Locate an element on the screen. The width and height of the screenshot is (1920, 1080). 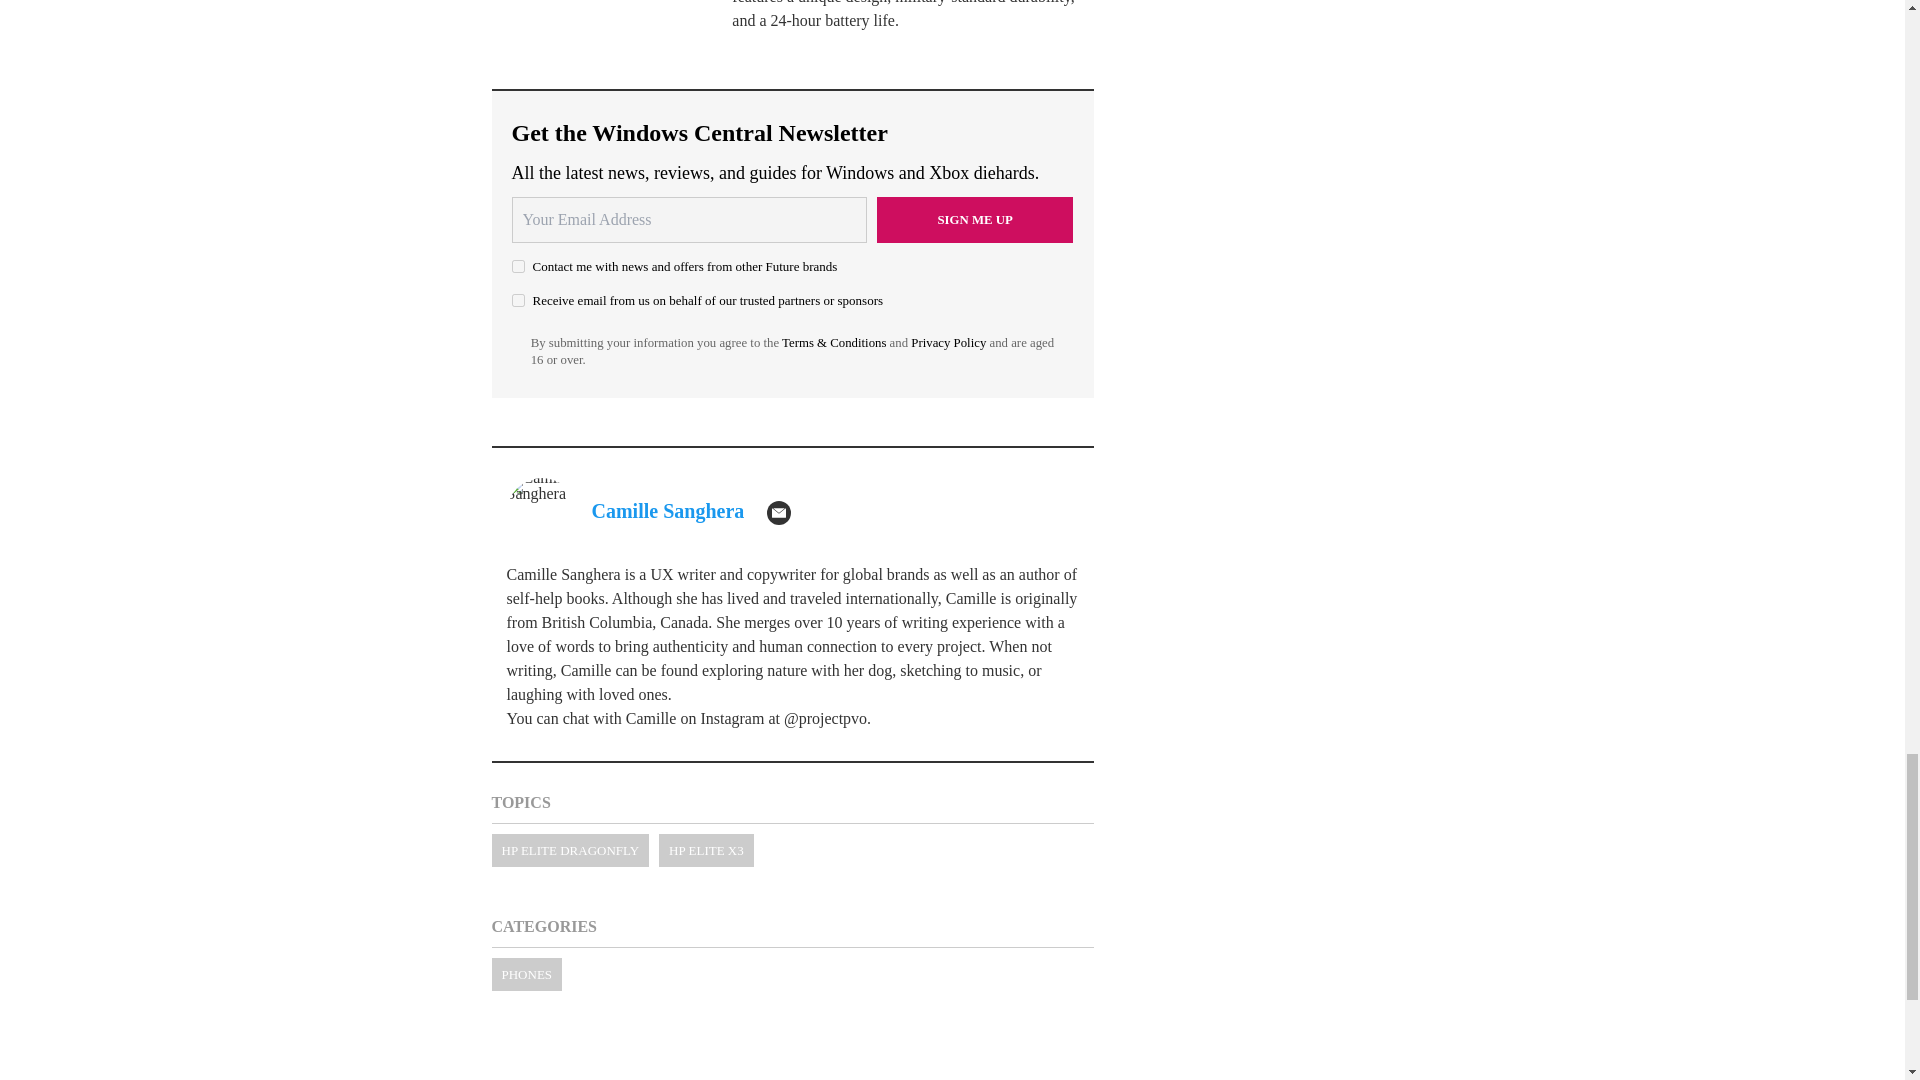
Sign me up is located at coordinates (975, 220).